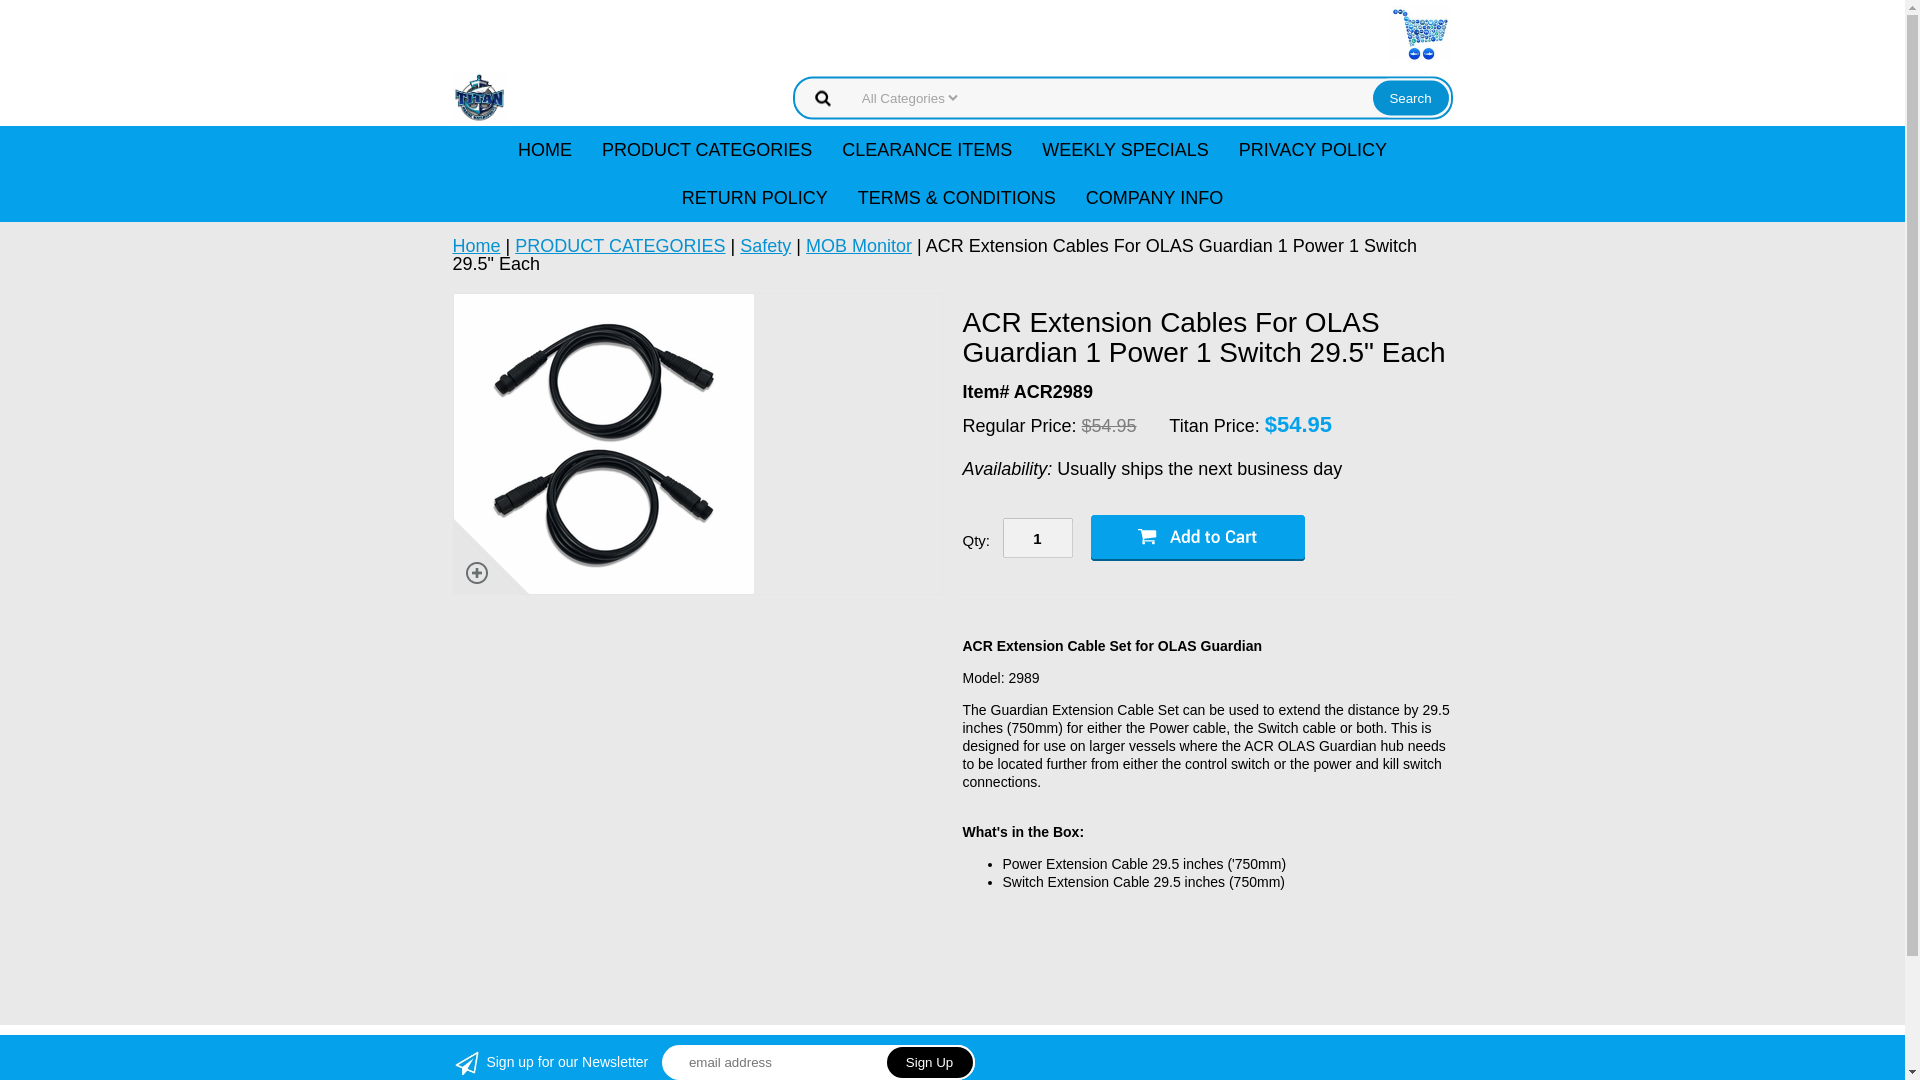 The width and height of the screenshot is (1920, 1080). I want to click on HOME, so click(545, 150).